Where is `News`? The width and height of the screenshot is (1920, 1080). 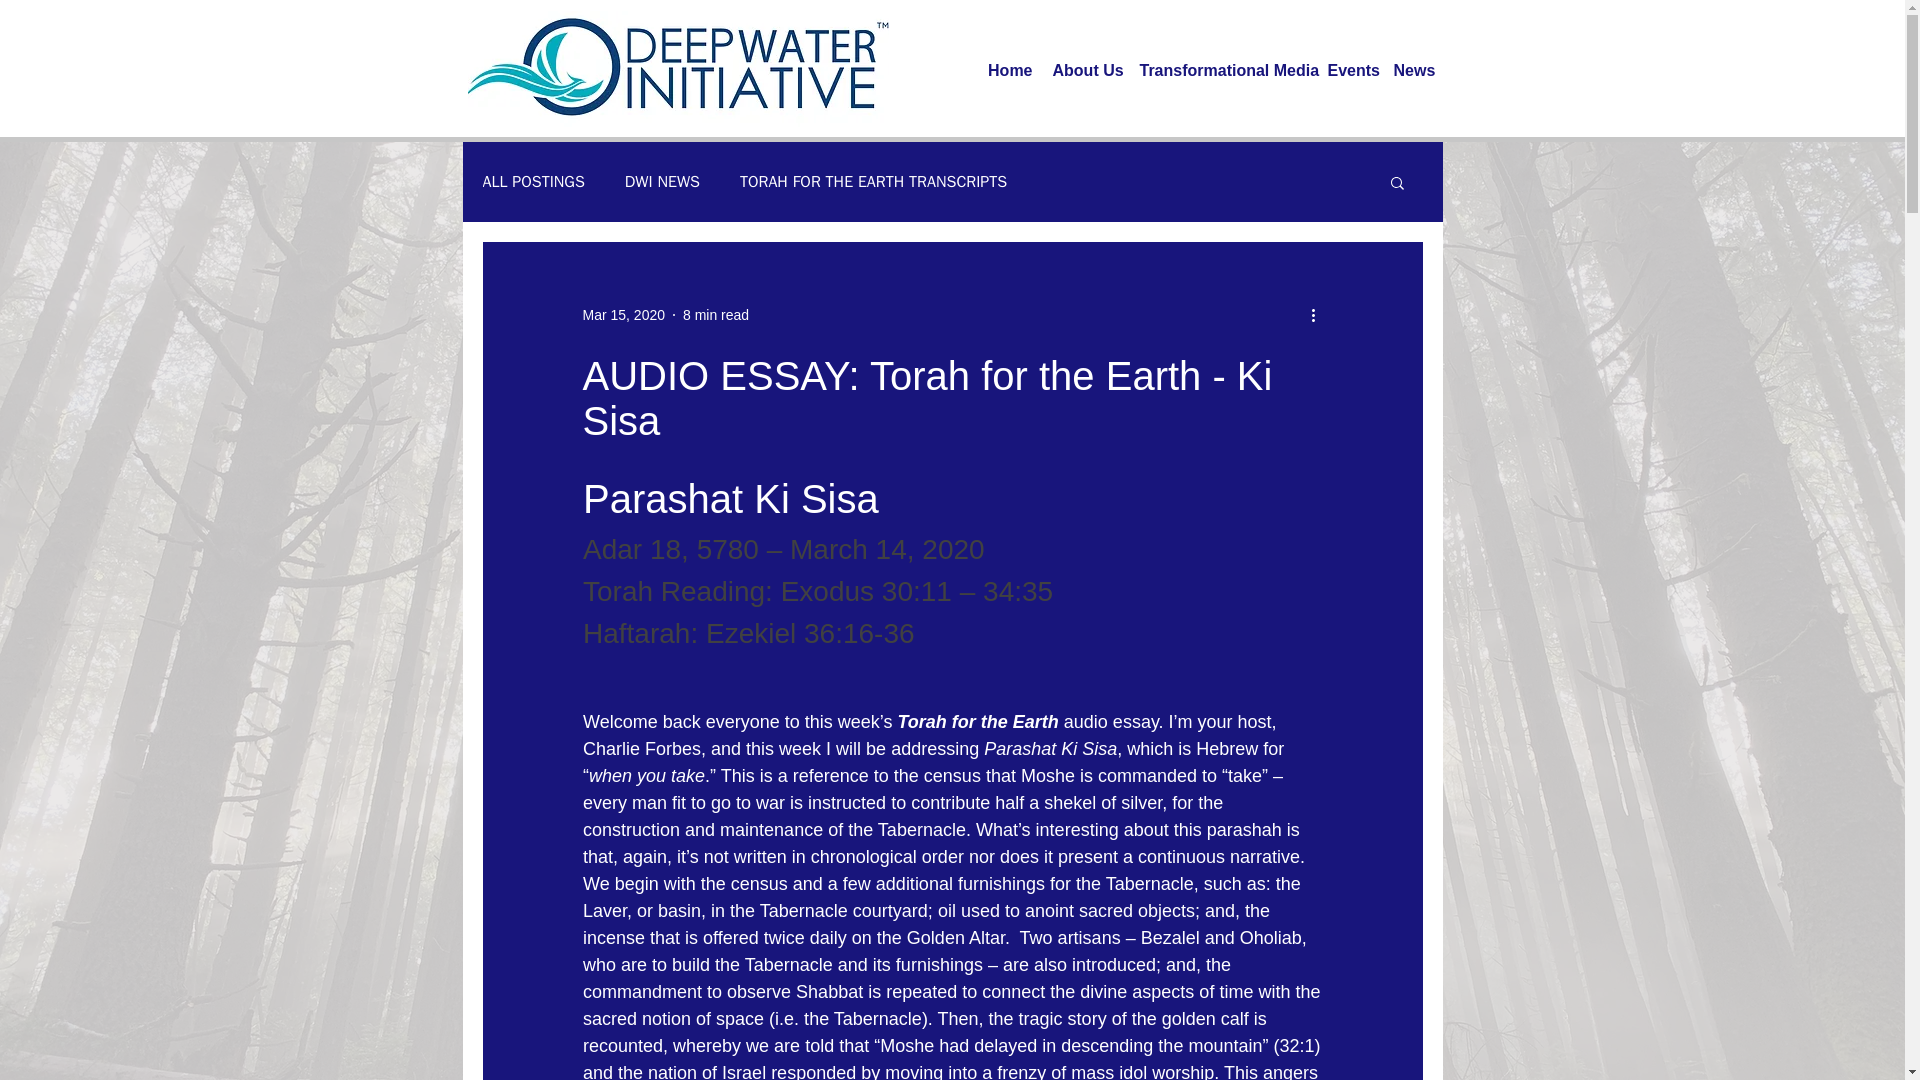
News is located at coordinates (1414, 71).